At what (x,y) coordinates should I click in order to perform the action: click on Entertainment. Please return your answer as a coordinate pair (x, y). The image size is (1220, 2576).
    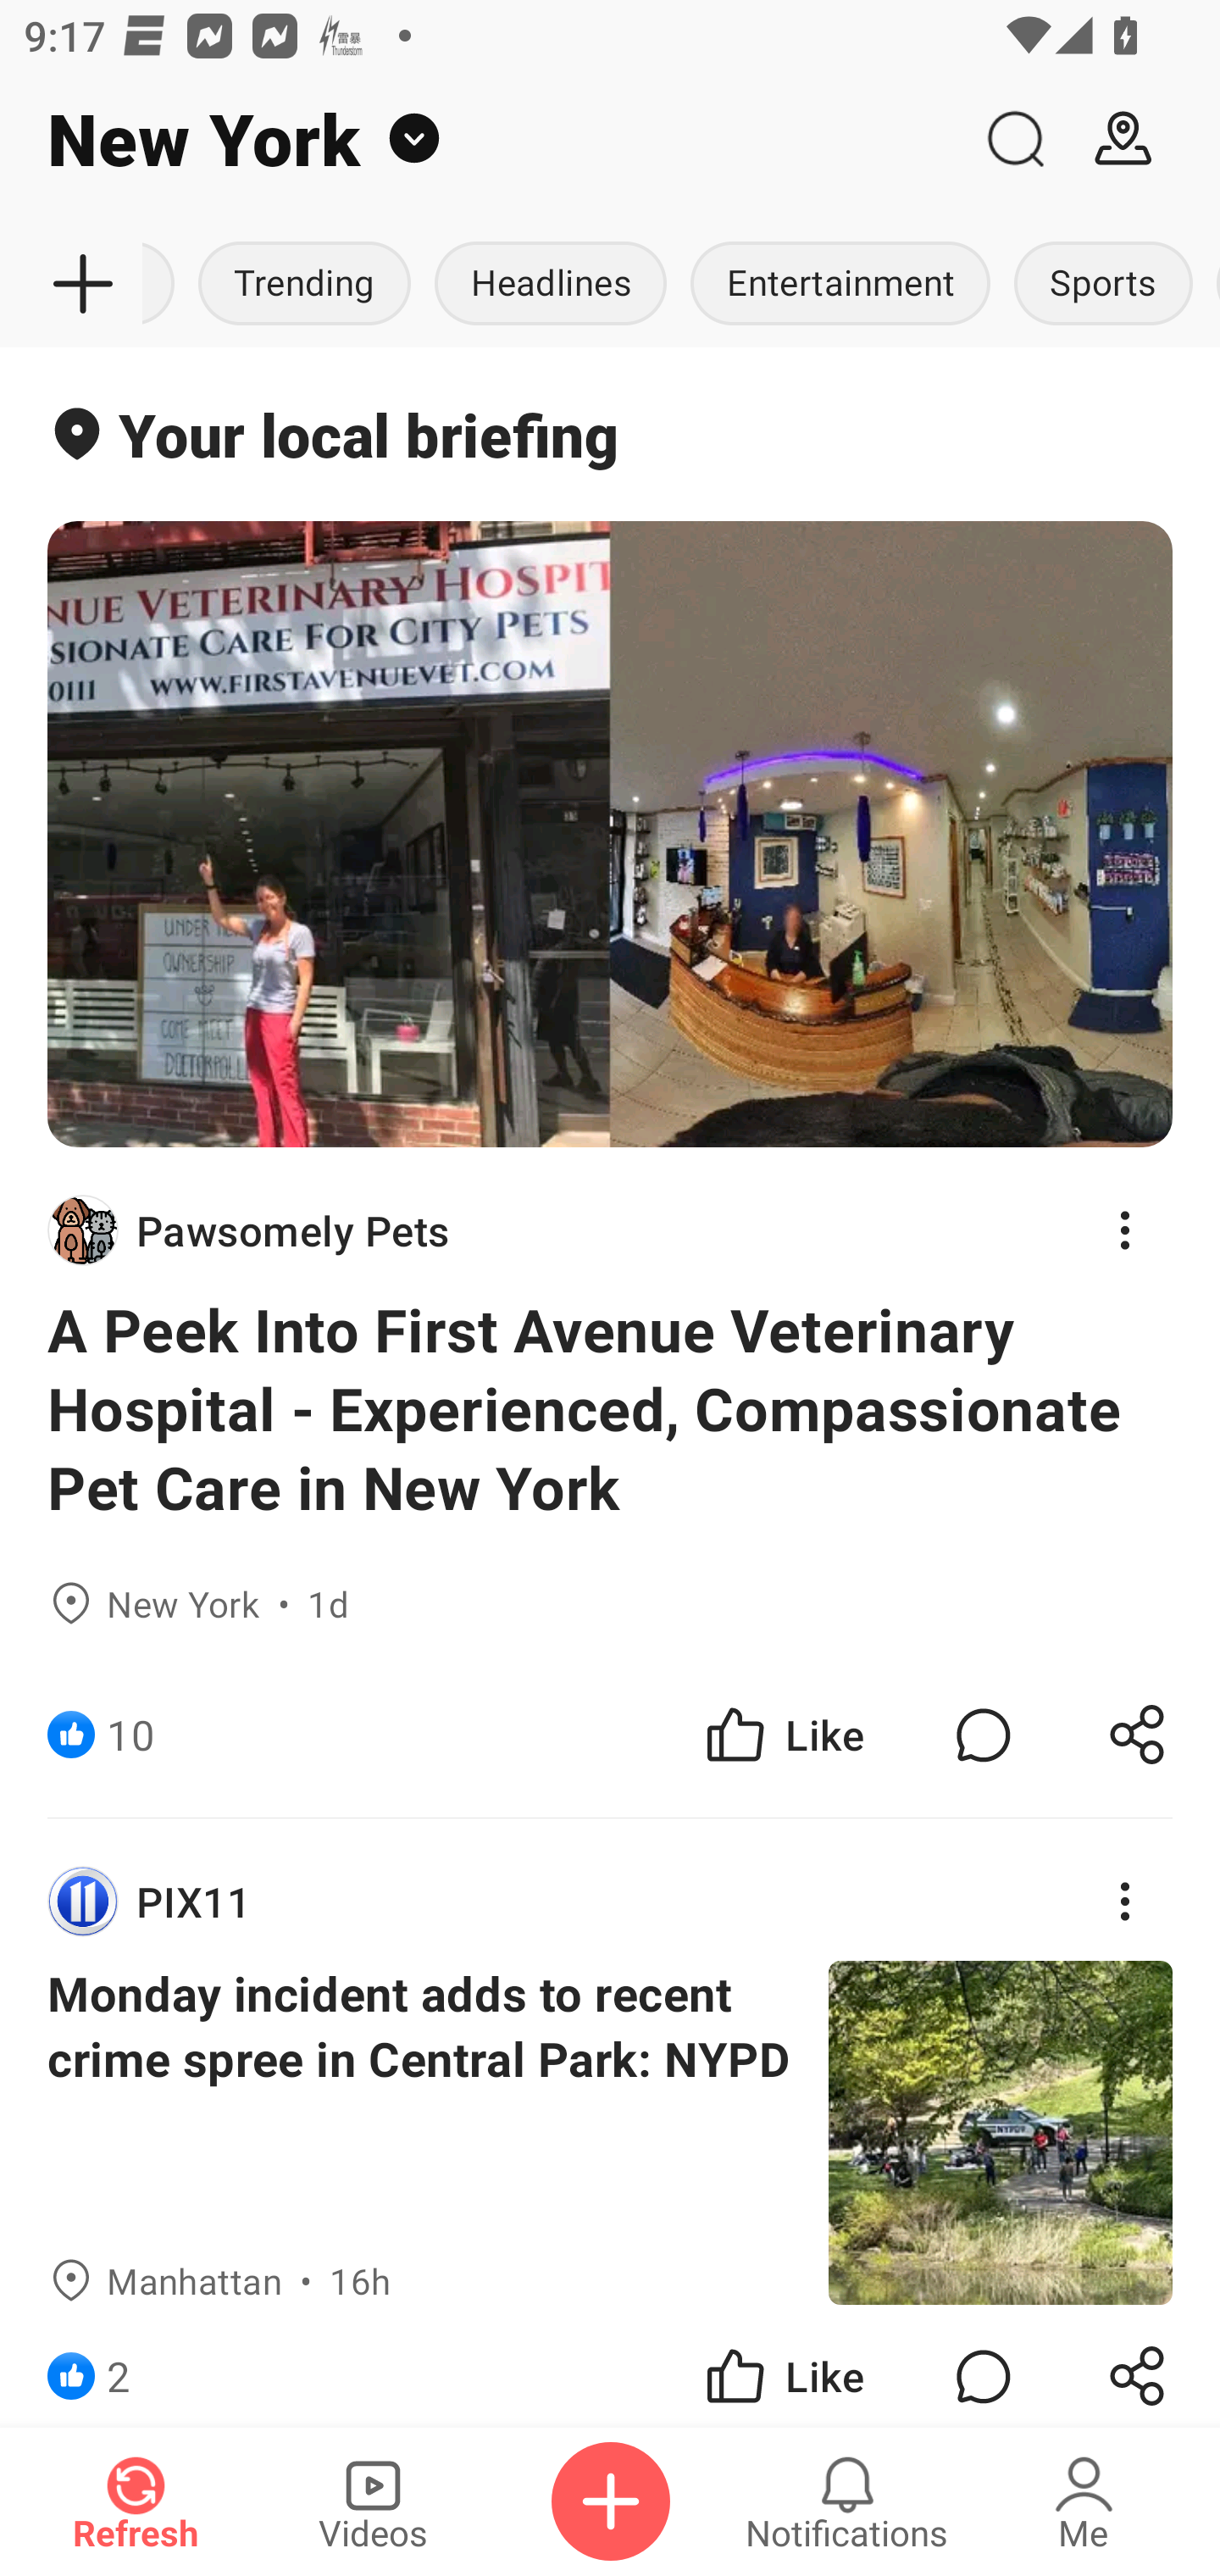
    Looking at the image, I should click on (840, 285).